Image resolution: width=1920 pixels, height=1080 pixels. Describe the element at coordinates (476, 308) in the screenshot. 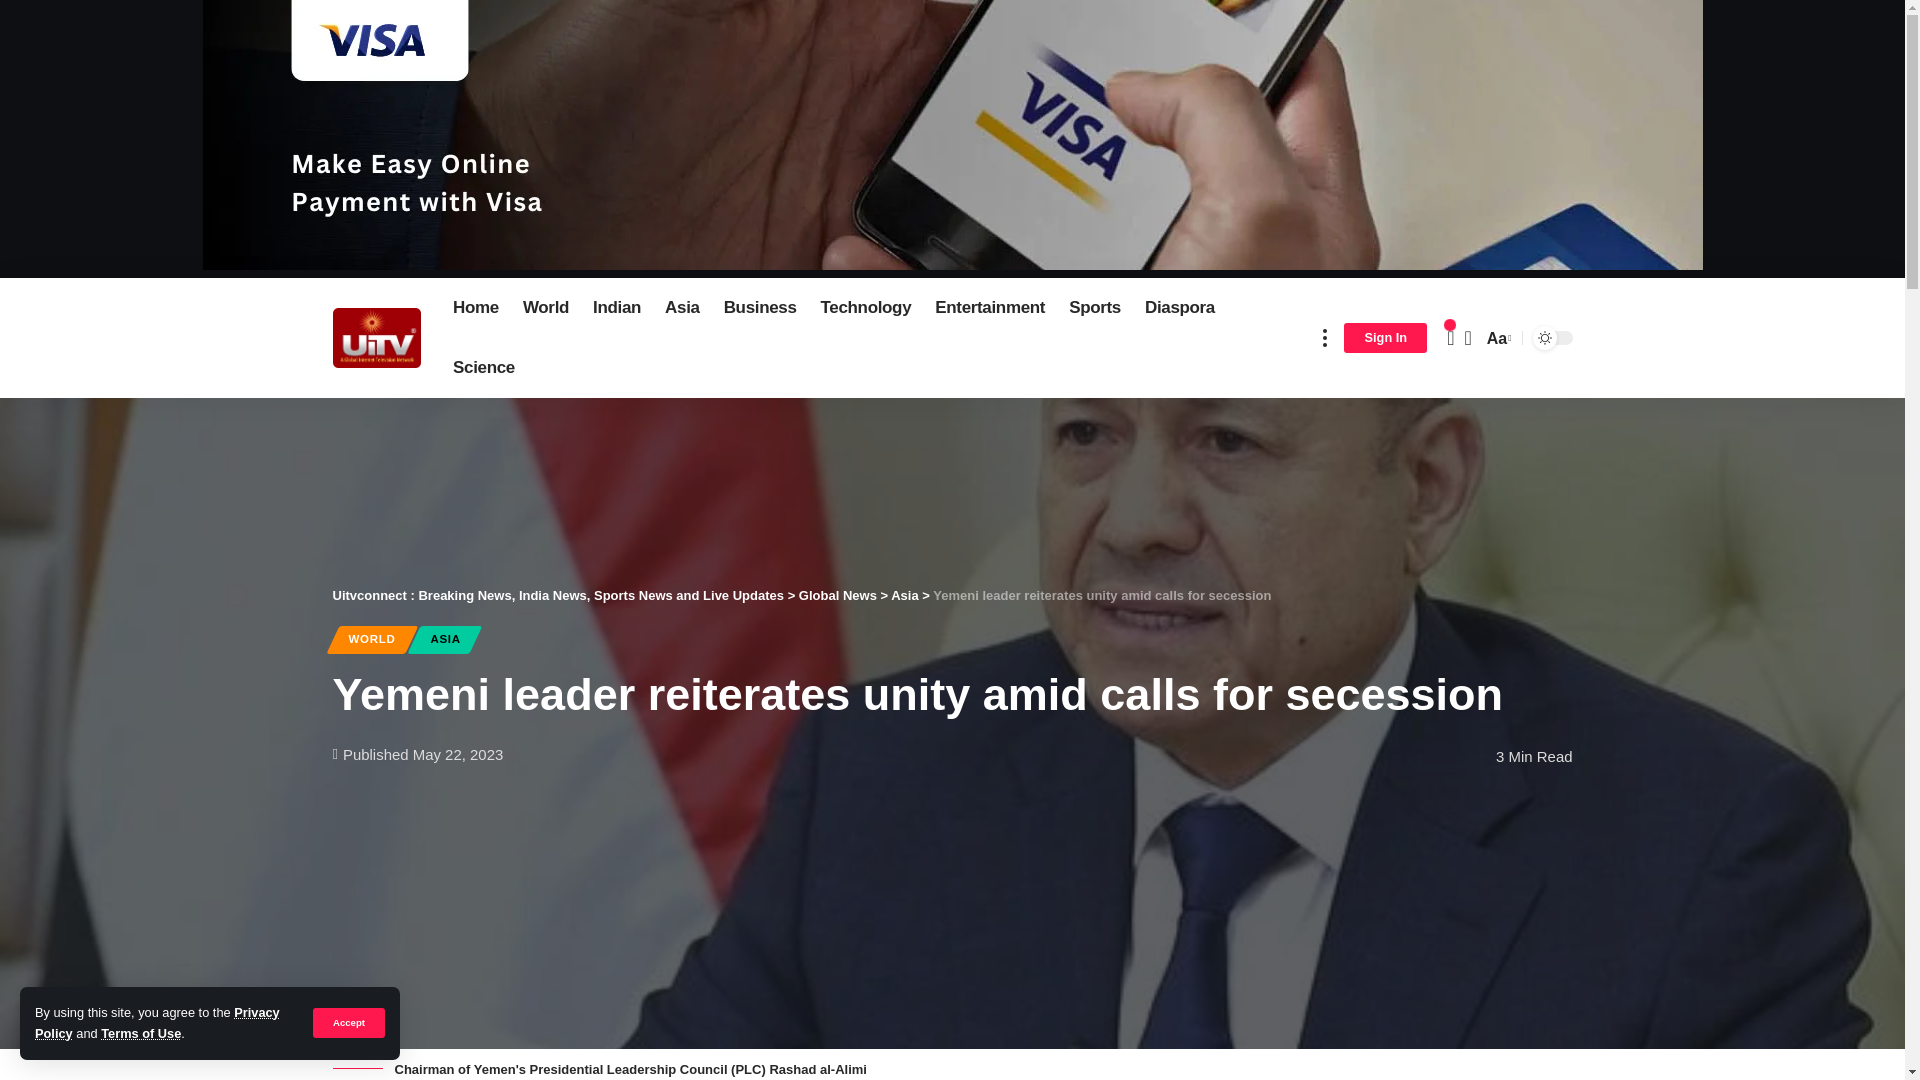

I see `Home` at that location.